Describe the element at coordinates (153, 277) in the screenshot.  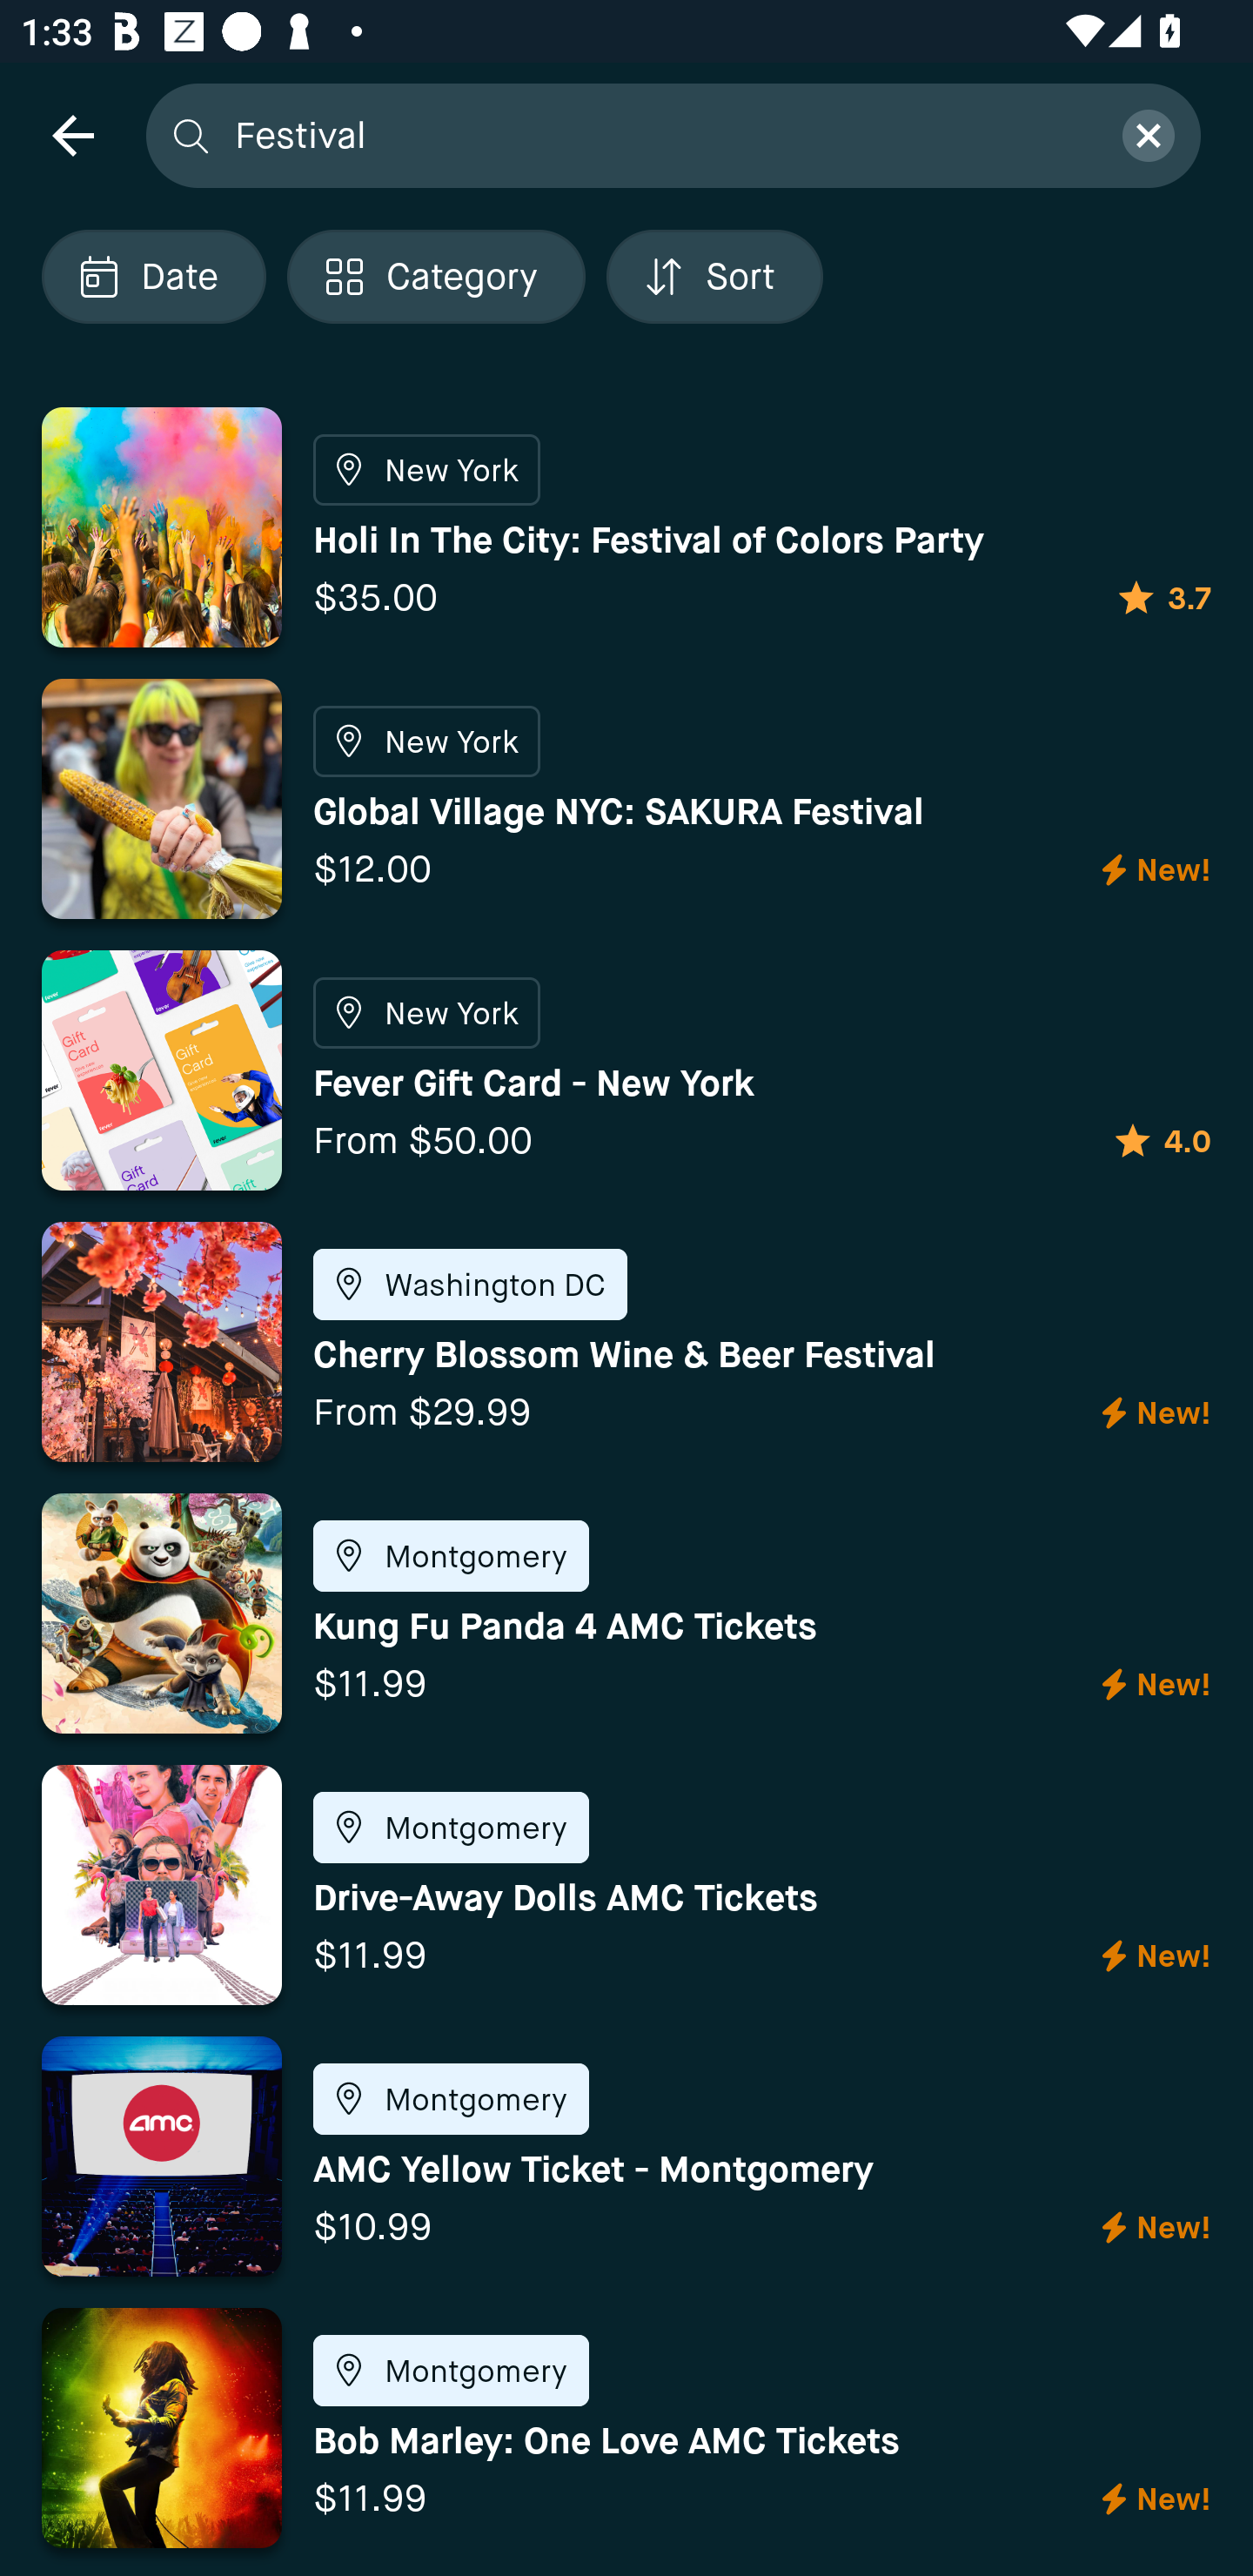
I see `Localized description Date` at that location.